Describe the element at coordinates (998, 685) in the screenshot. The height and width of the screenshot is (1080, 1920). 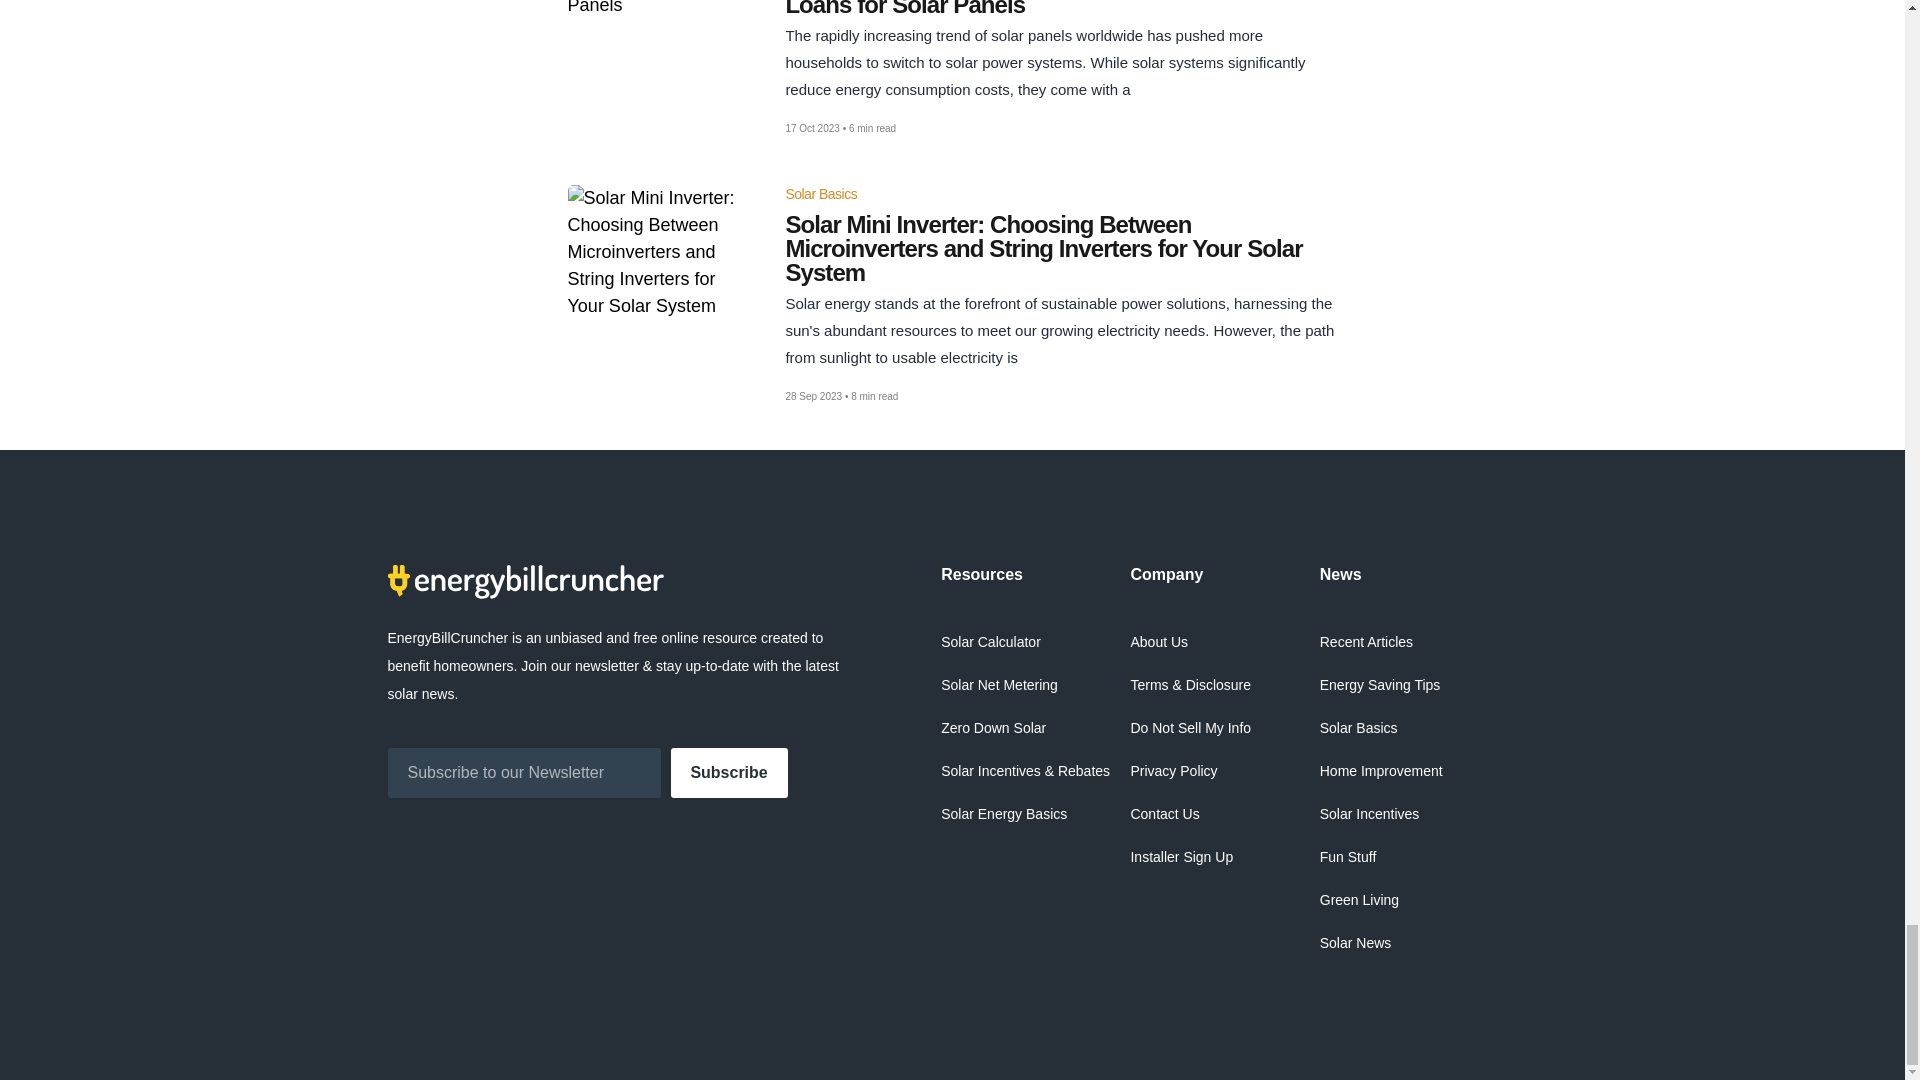
I see `Solar Net Metering` at that location.